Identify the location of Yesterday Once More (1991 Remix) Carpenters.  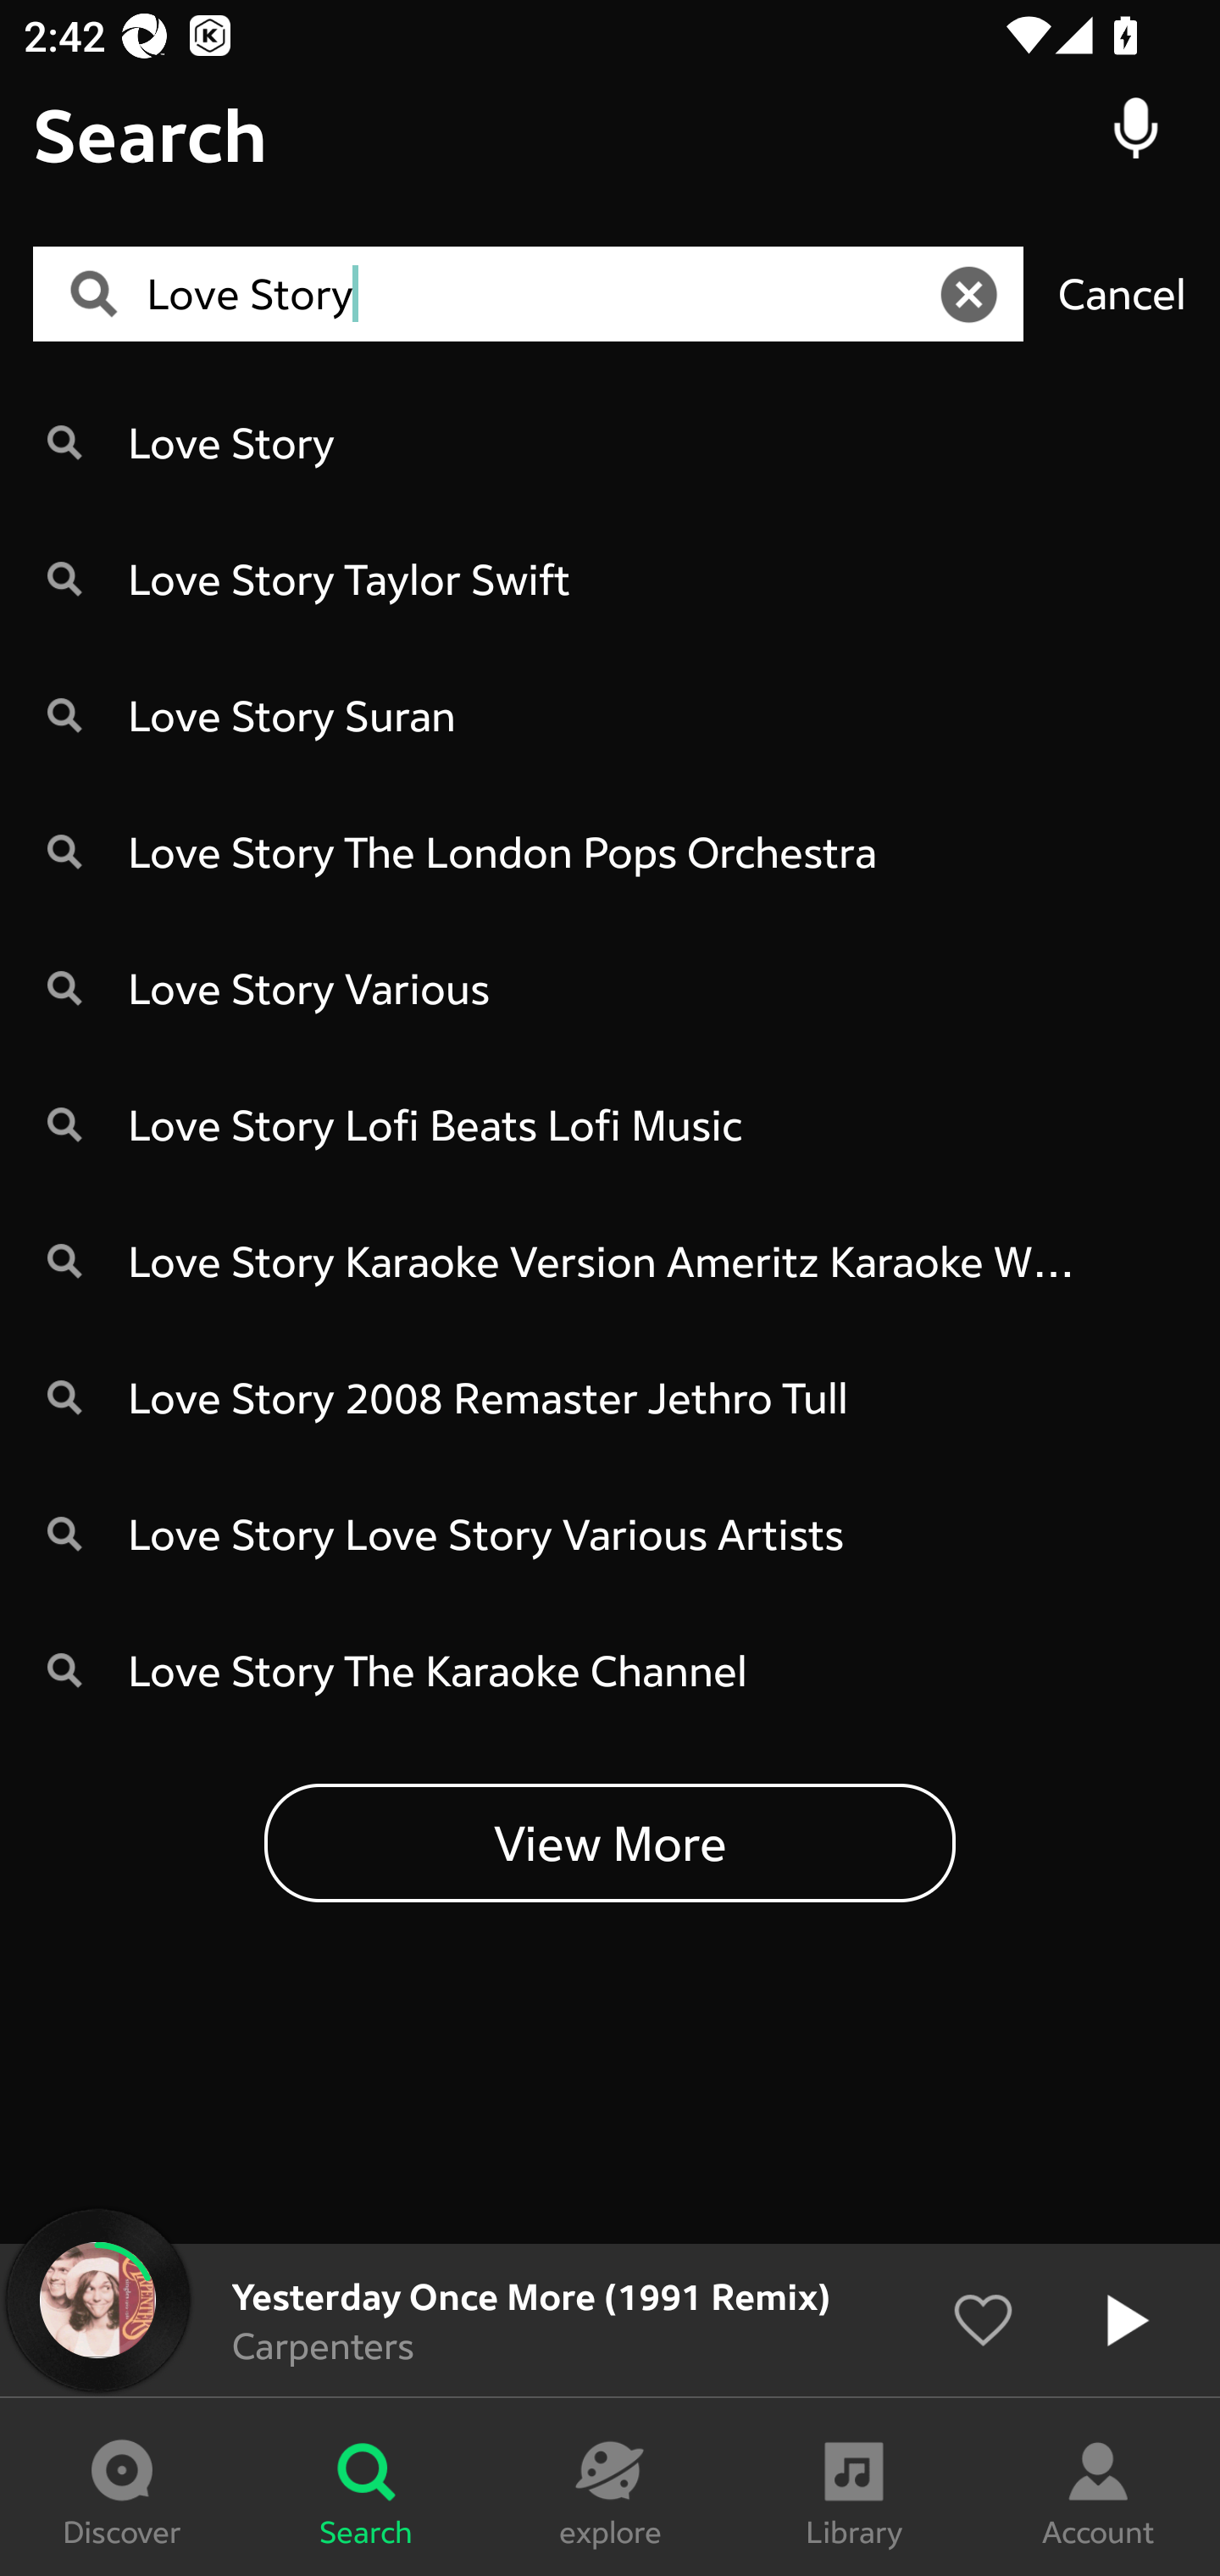
(610, 2320).